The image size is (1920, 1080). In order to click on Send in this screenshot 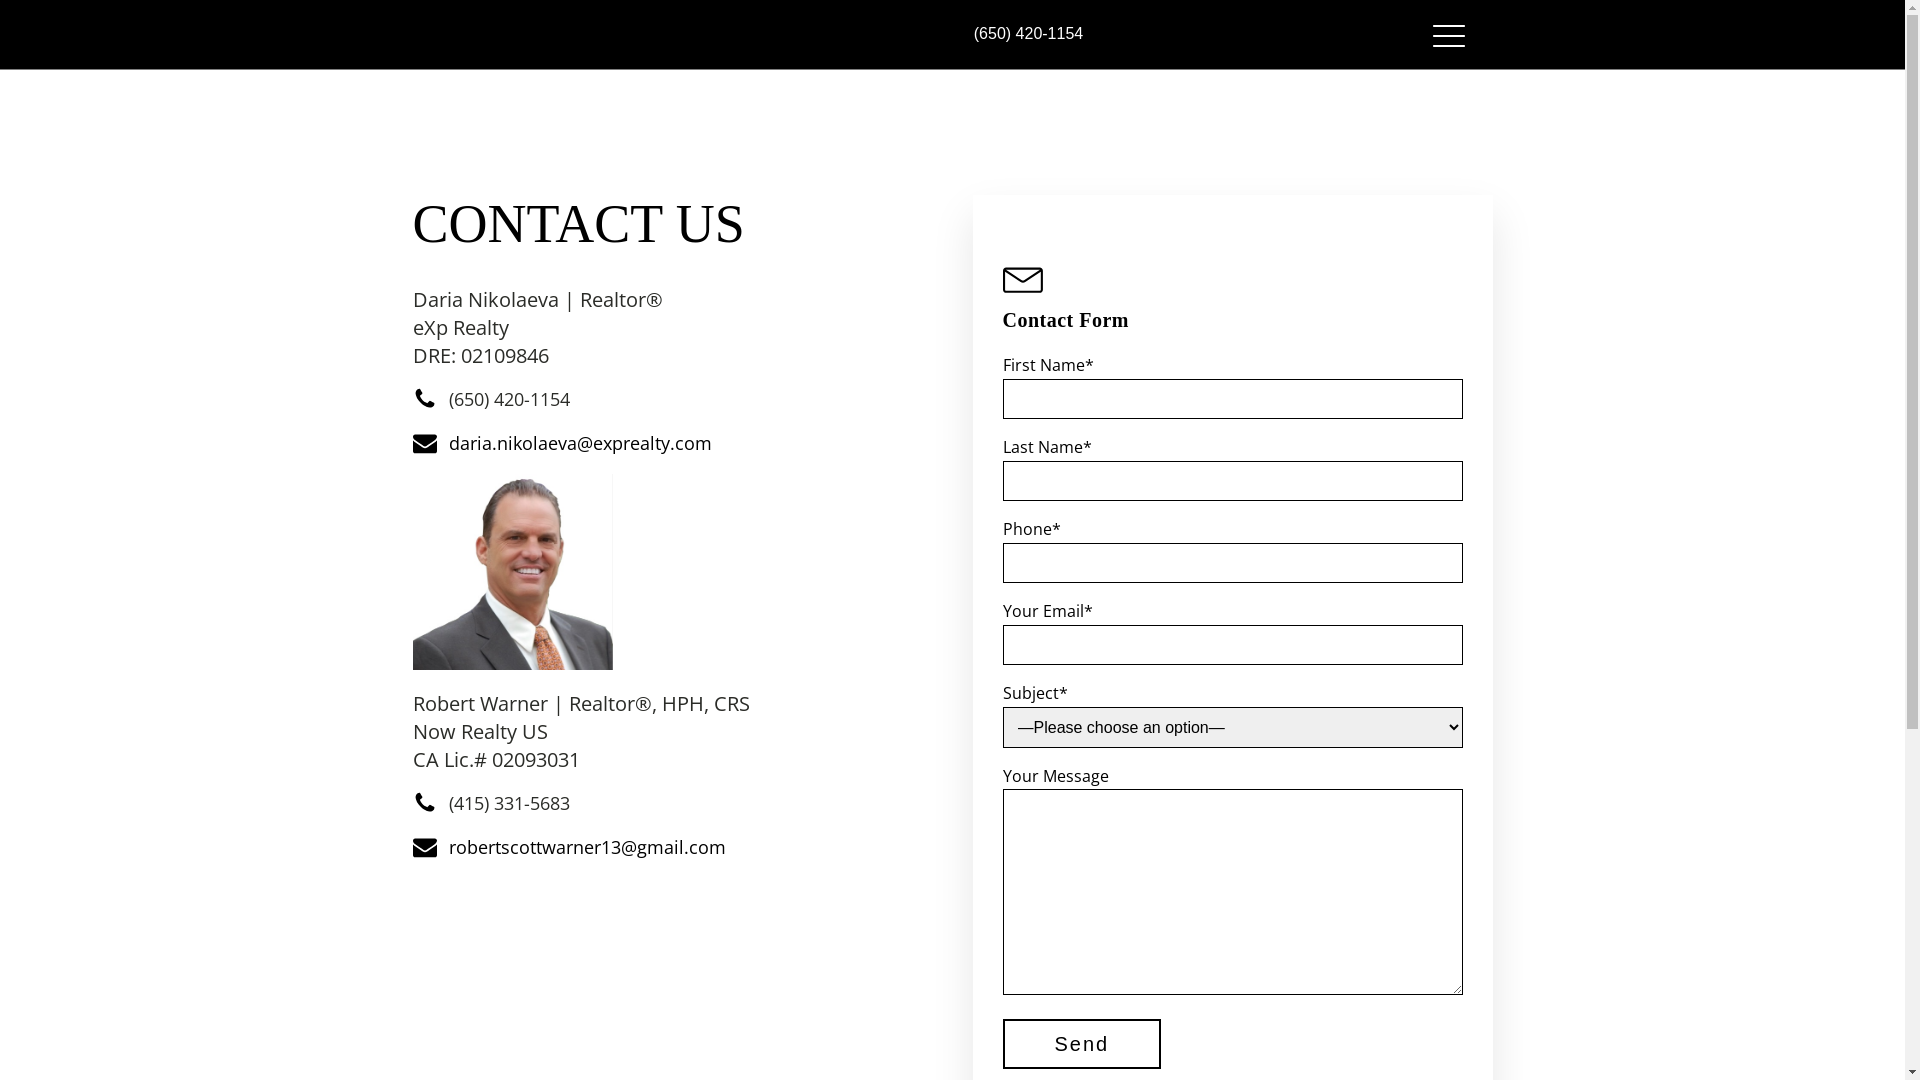, I will do `click(1082, 1044)`.